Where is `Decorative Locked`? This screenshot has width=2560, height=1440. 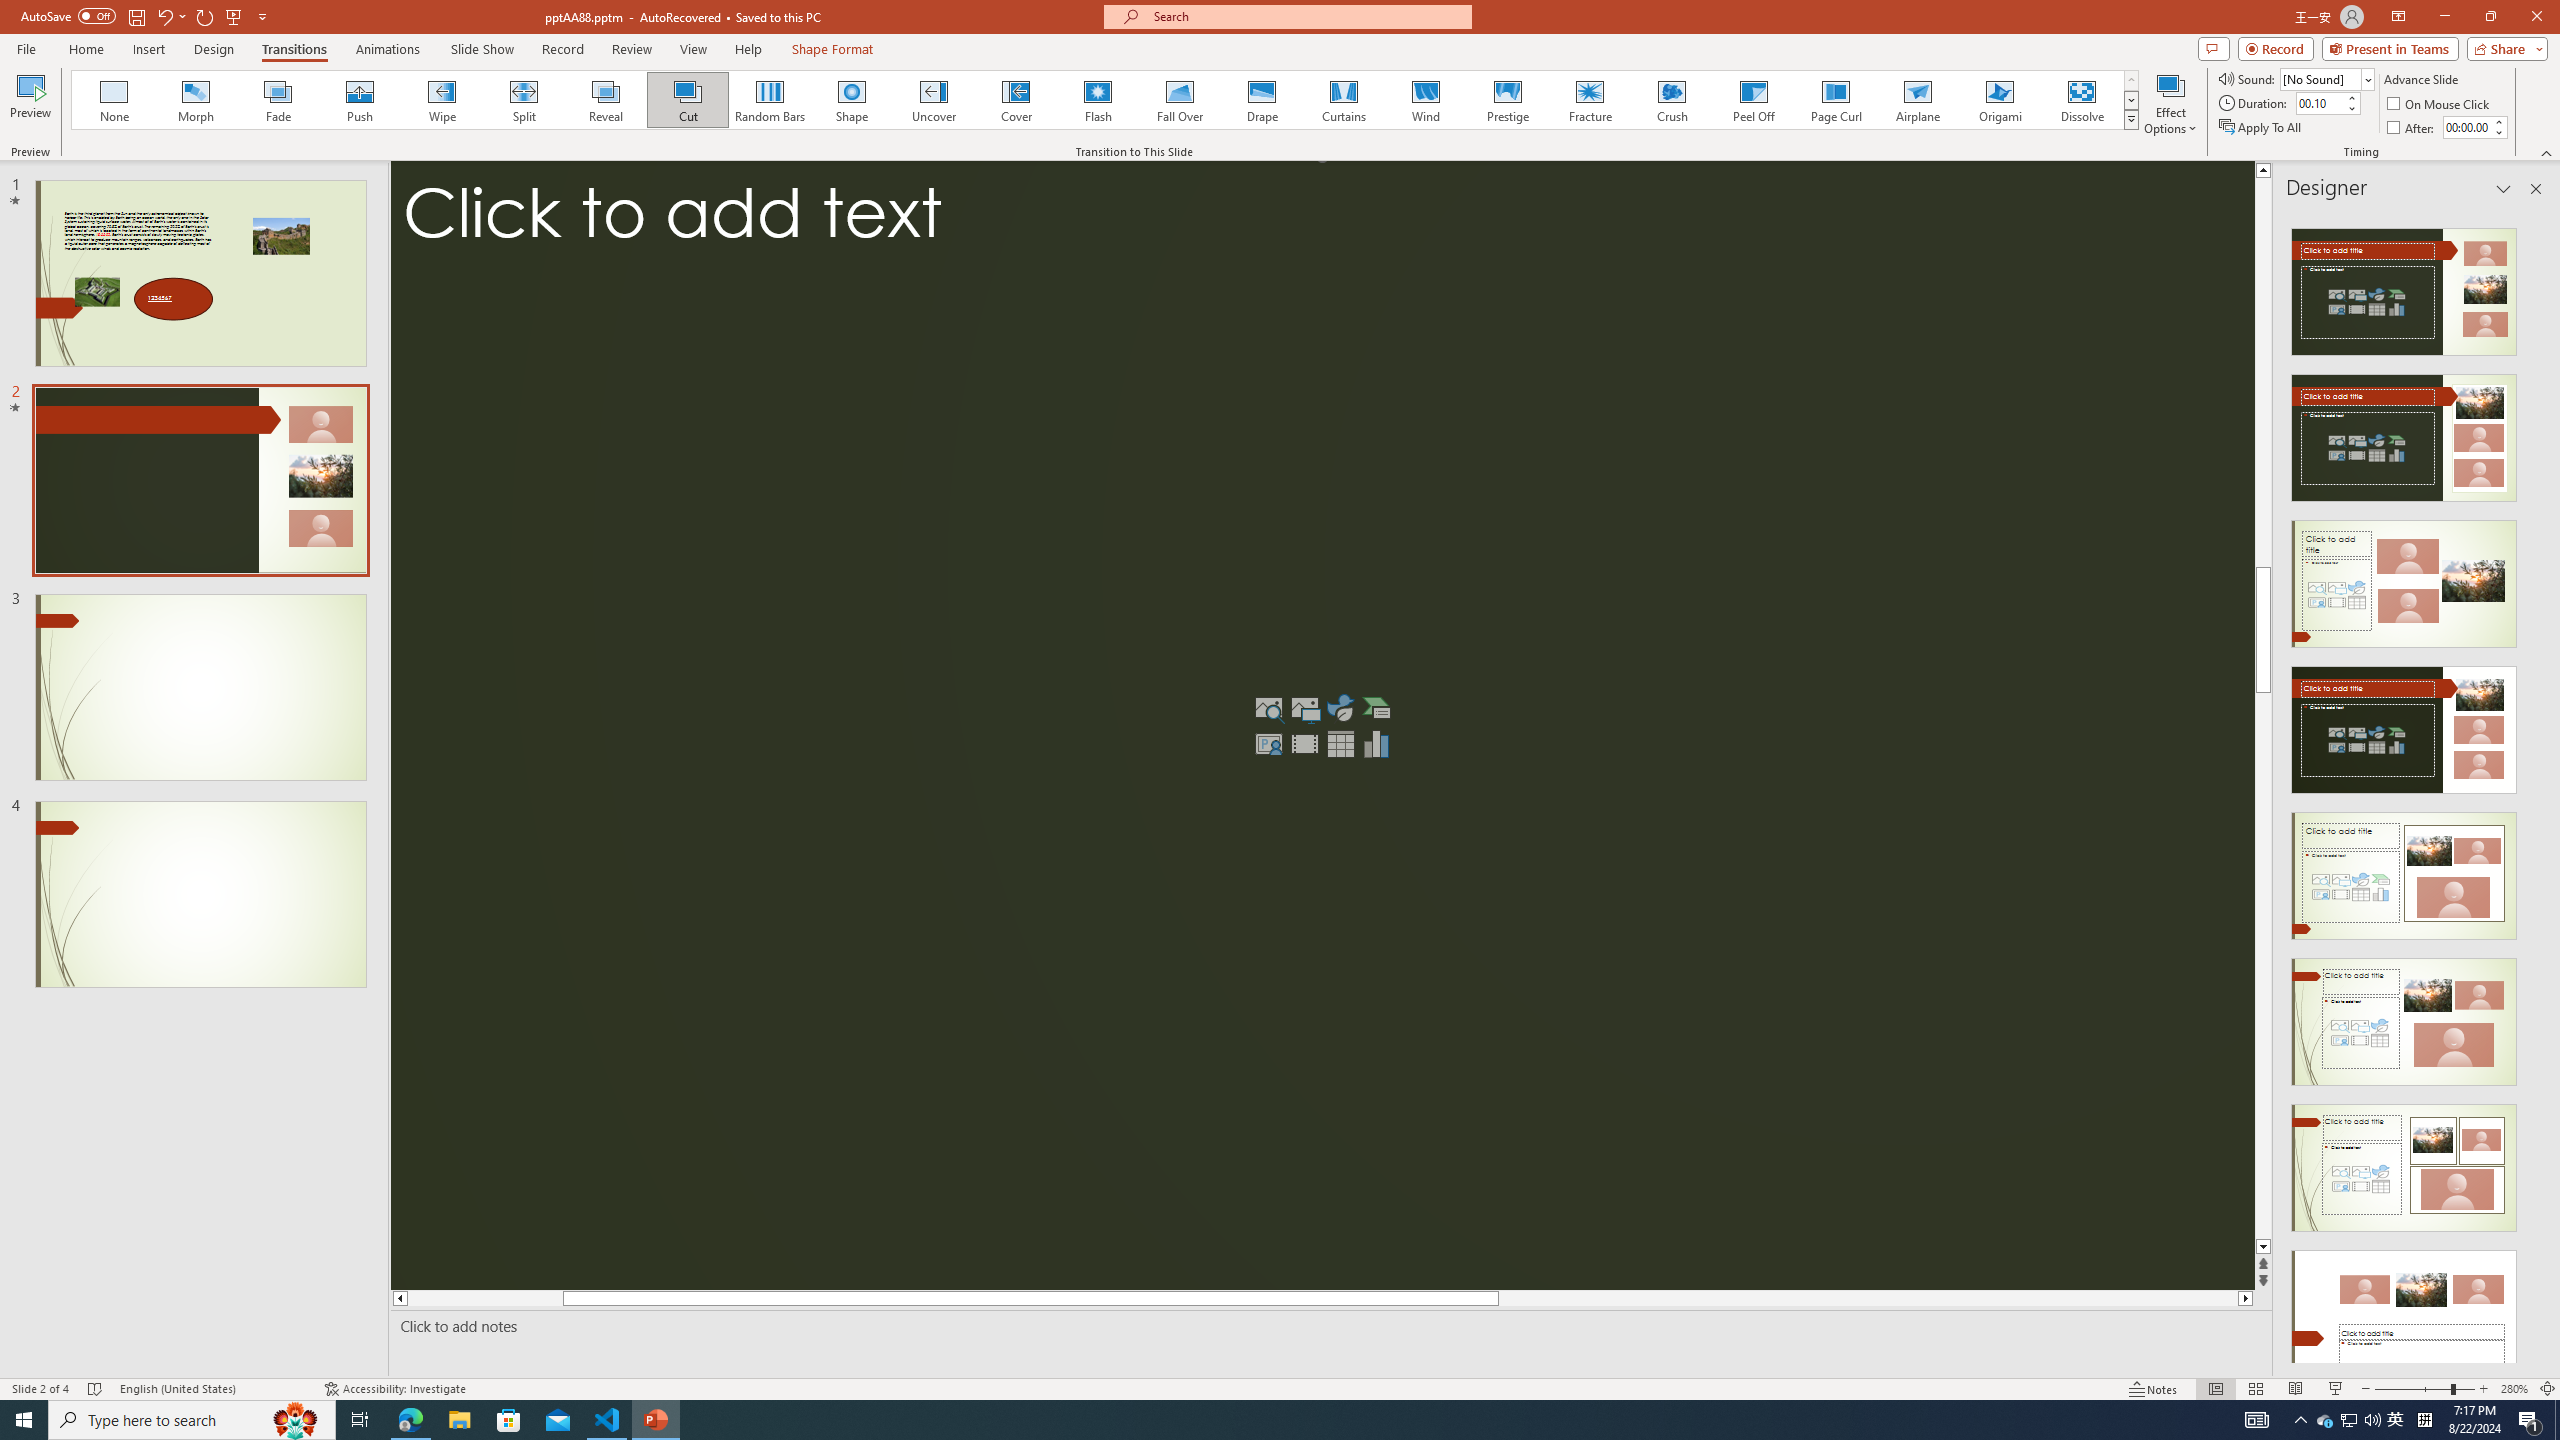 Decorative Locked is located at coordinates (1323, 726).